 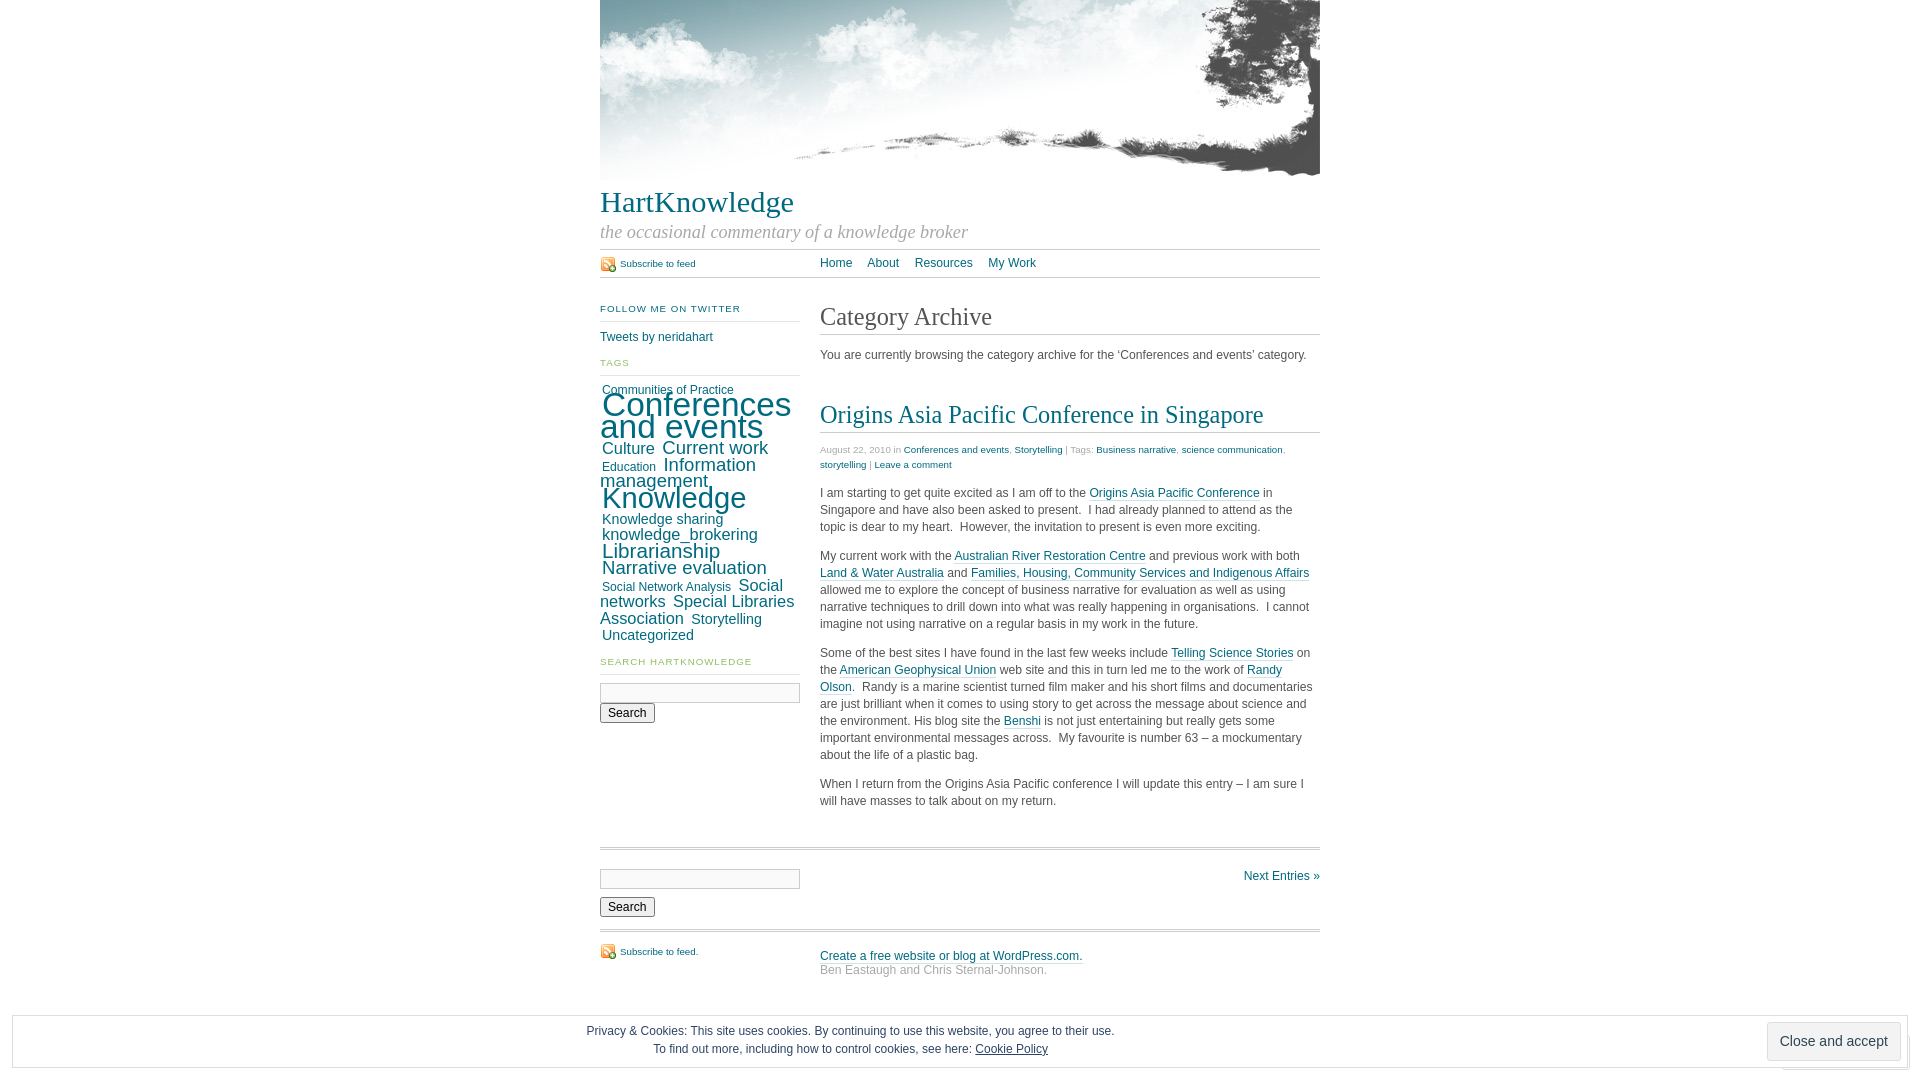 I want to click on Resources, so click(x=944, y=263).